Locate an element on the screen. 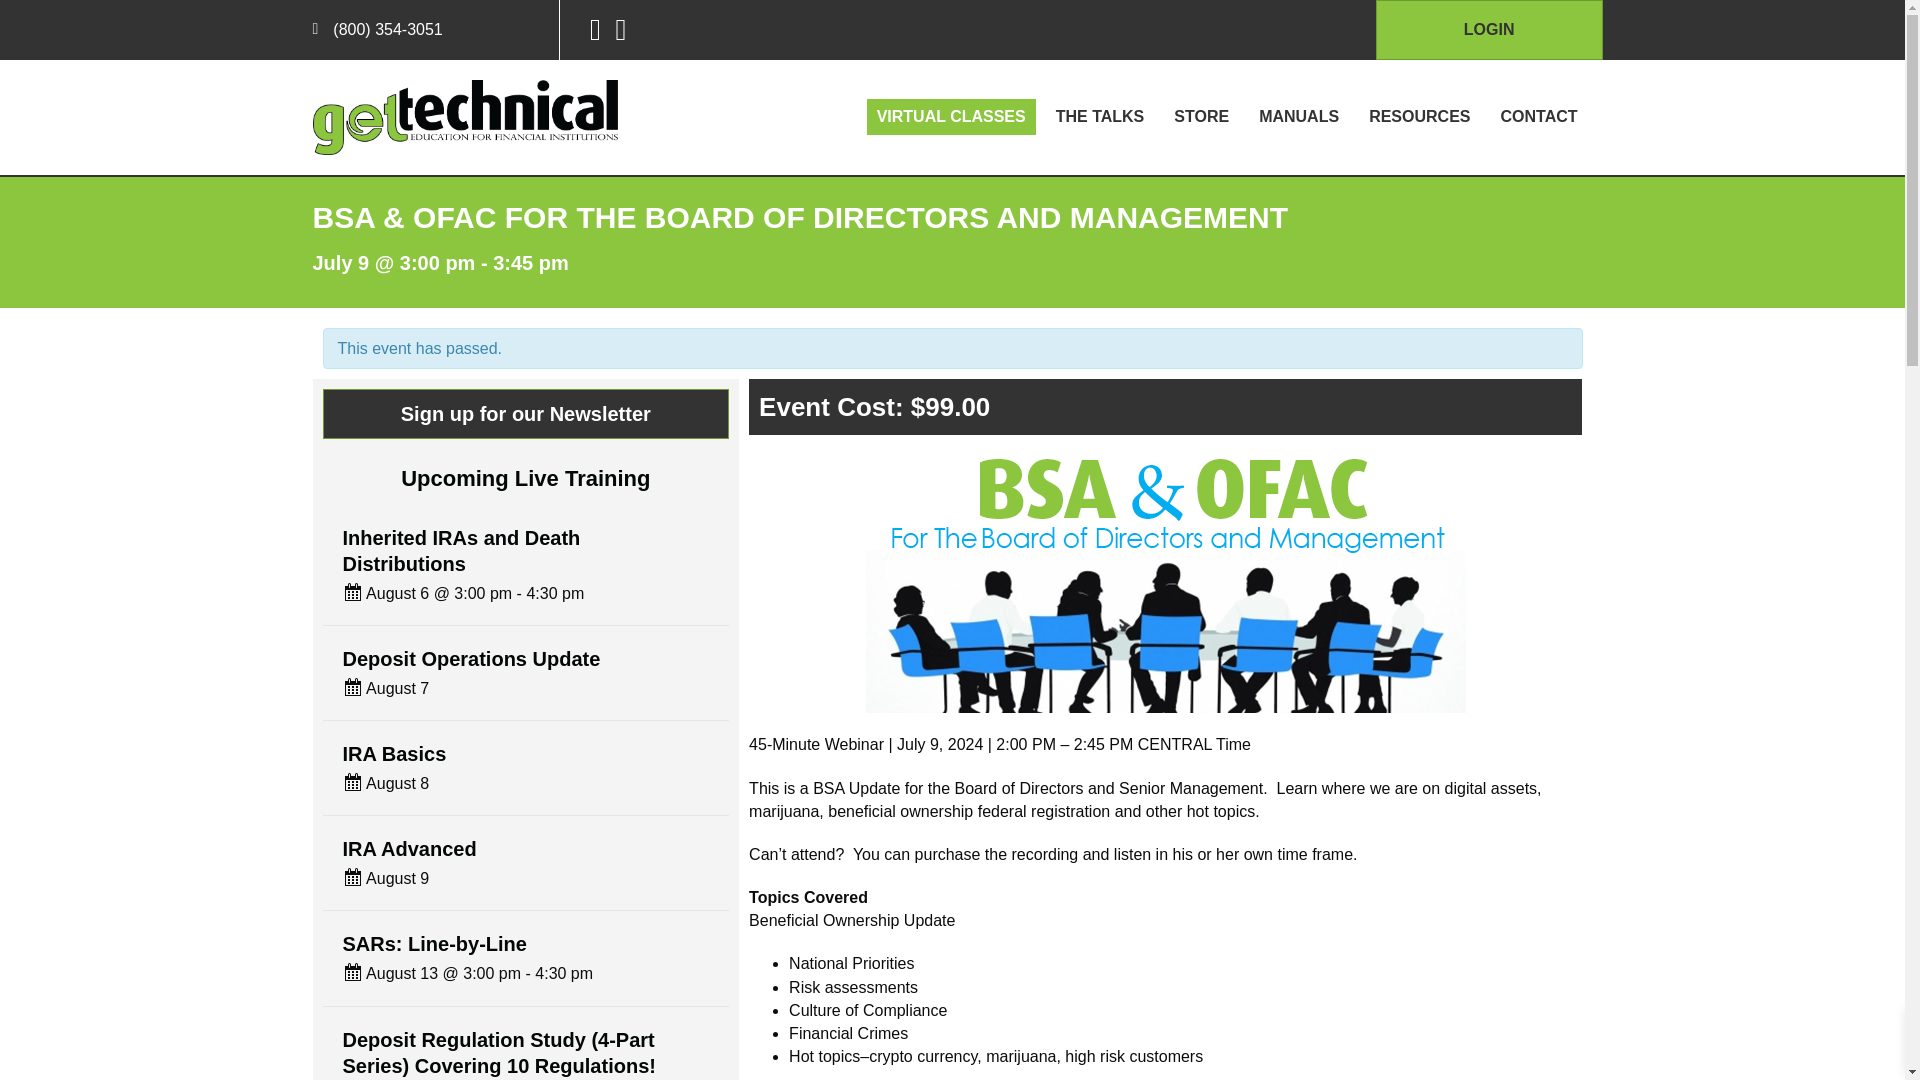  STORE is located at coordinates (1200, 117).